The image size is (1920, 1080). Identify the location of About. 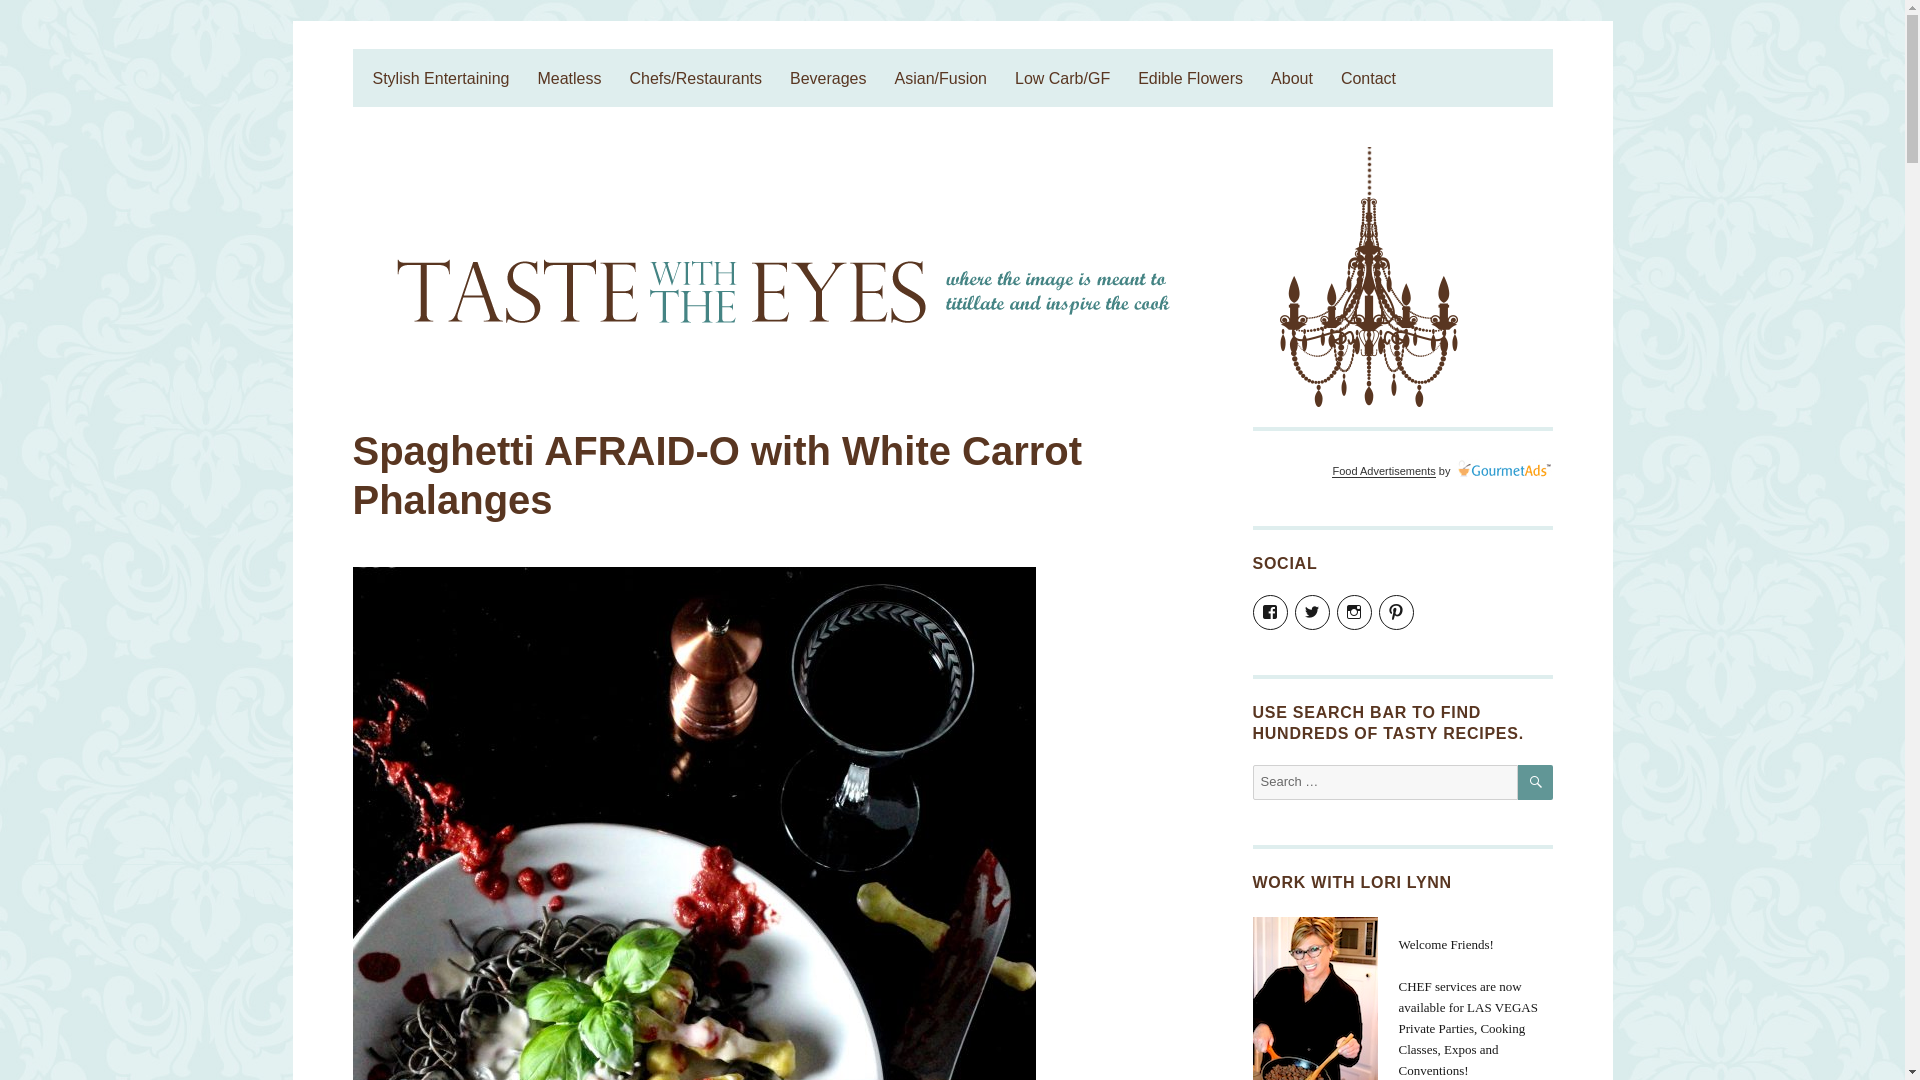
(1292, 78).